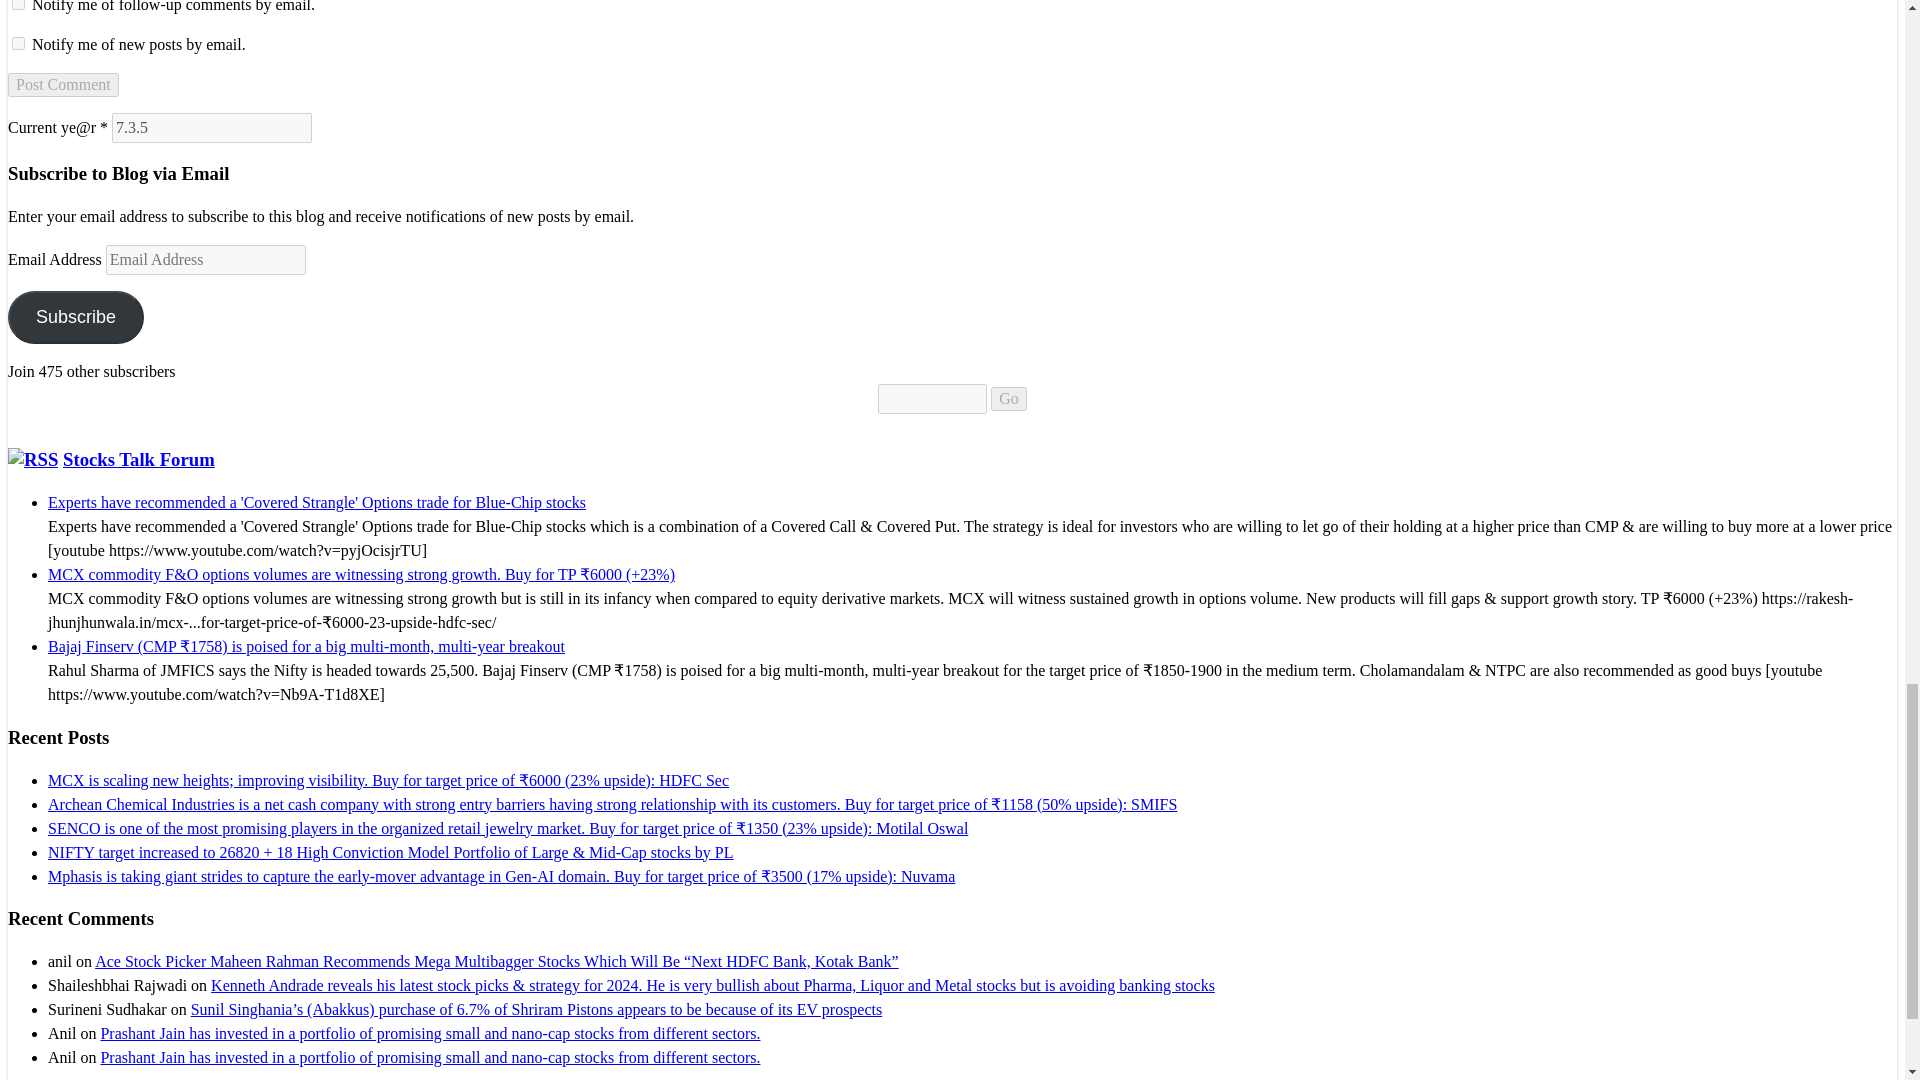  I want to click on Go, so click(1008, 398).